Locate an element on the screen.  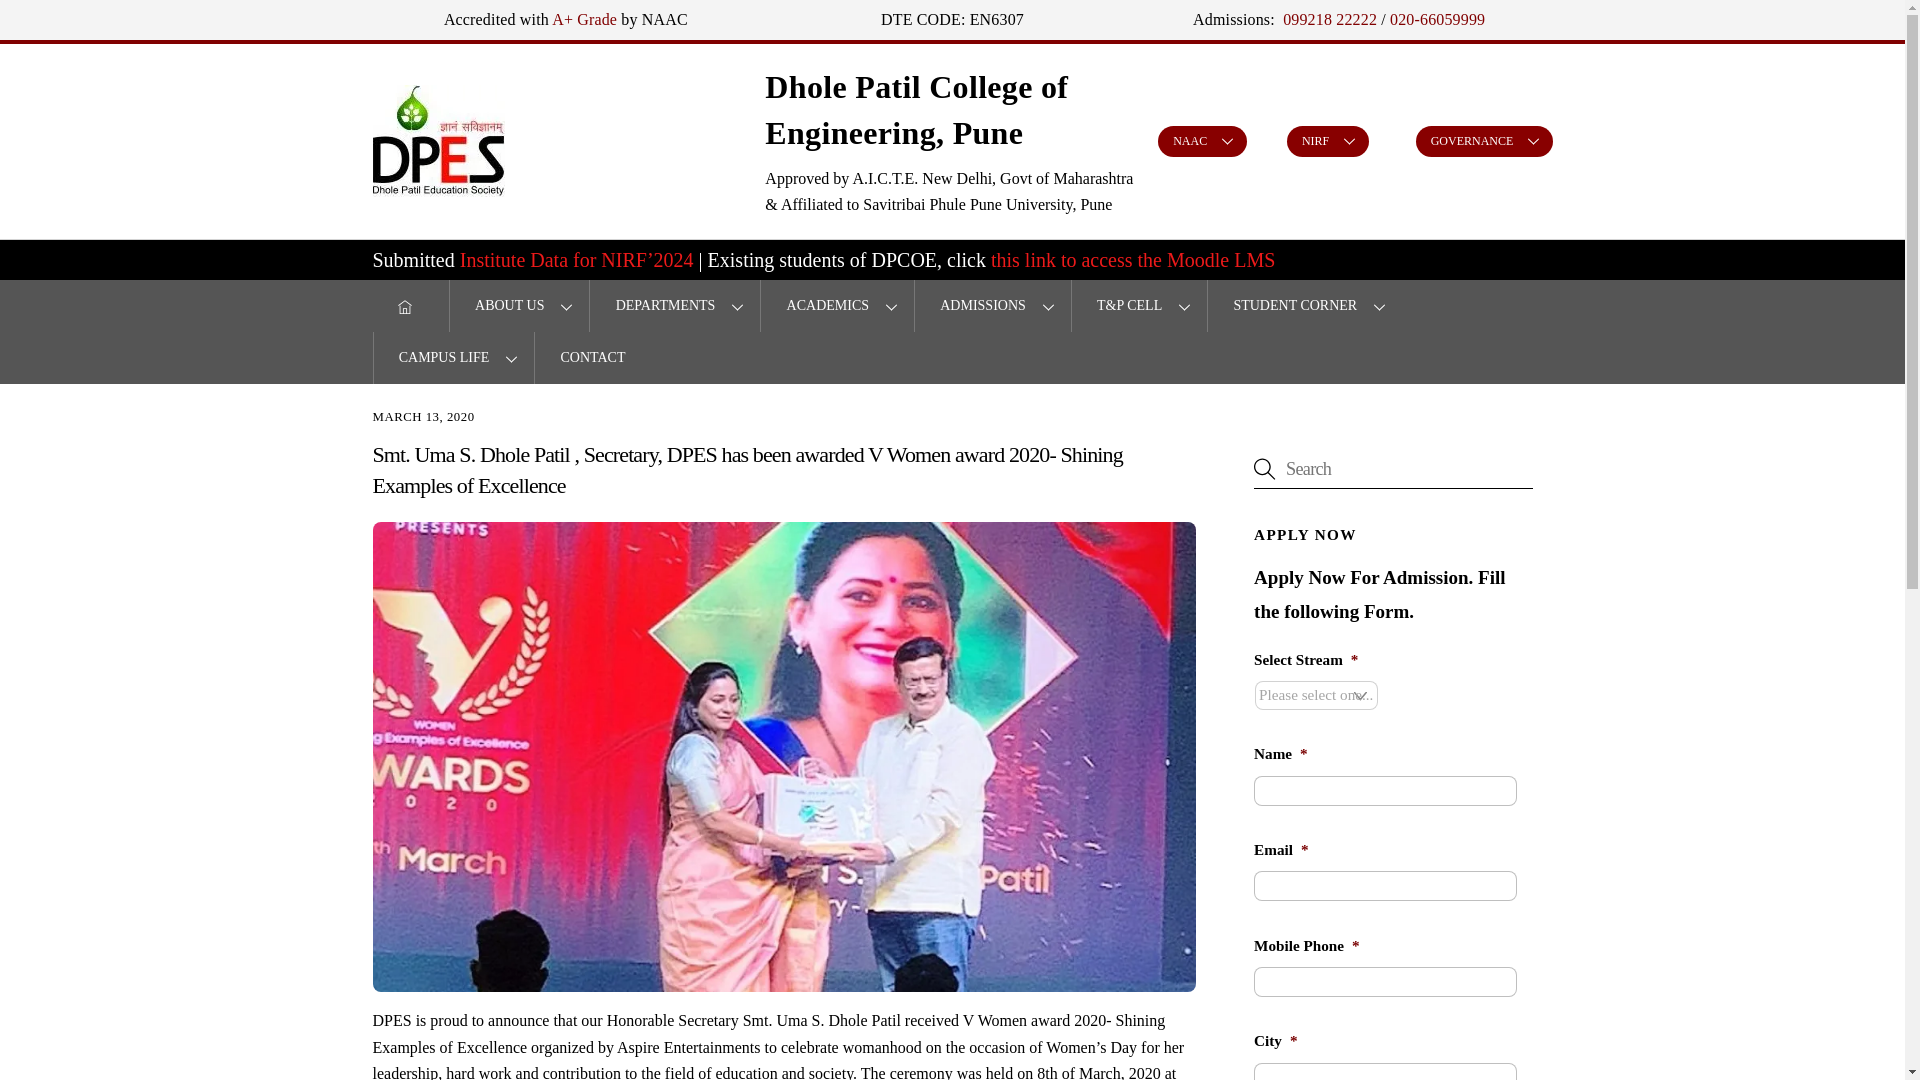
ABOUT US is located at coordinates (519, 305).